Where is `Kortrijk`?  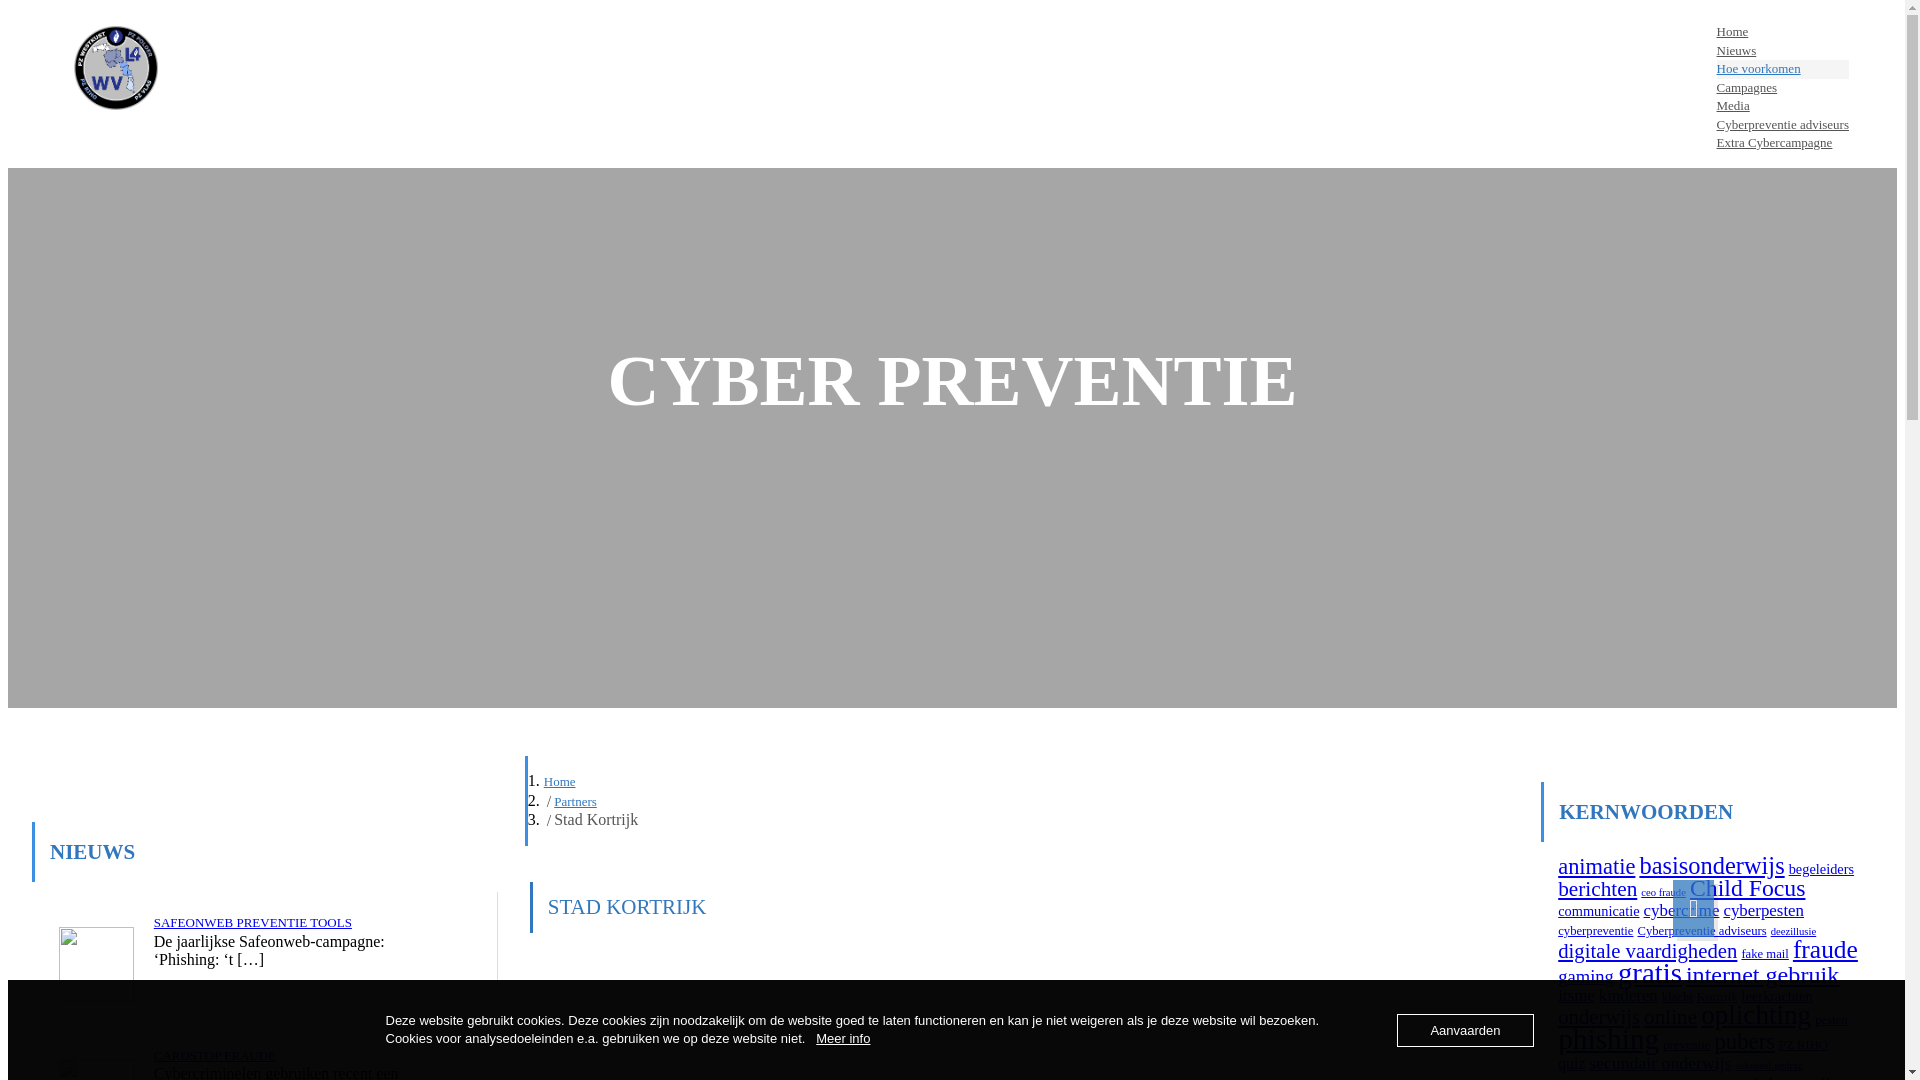
Kortrijk is located at coordinates (1718, 997).